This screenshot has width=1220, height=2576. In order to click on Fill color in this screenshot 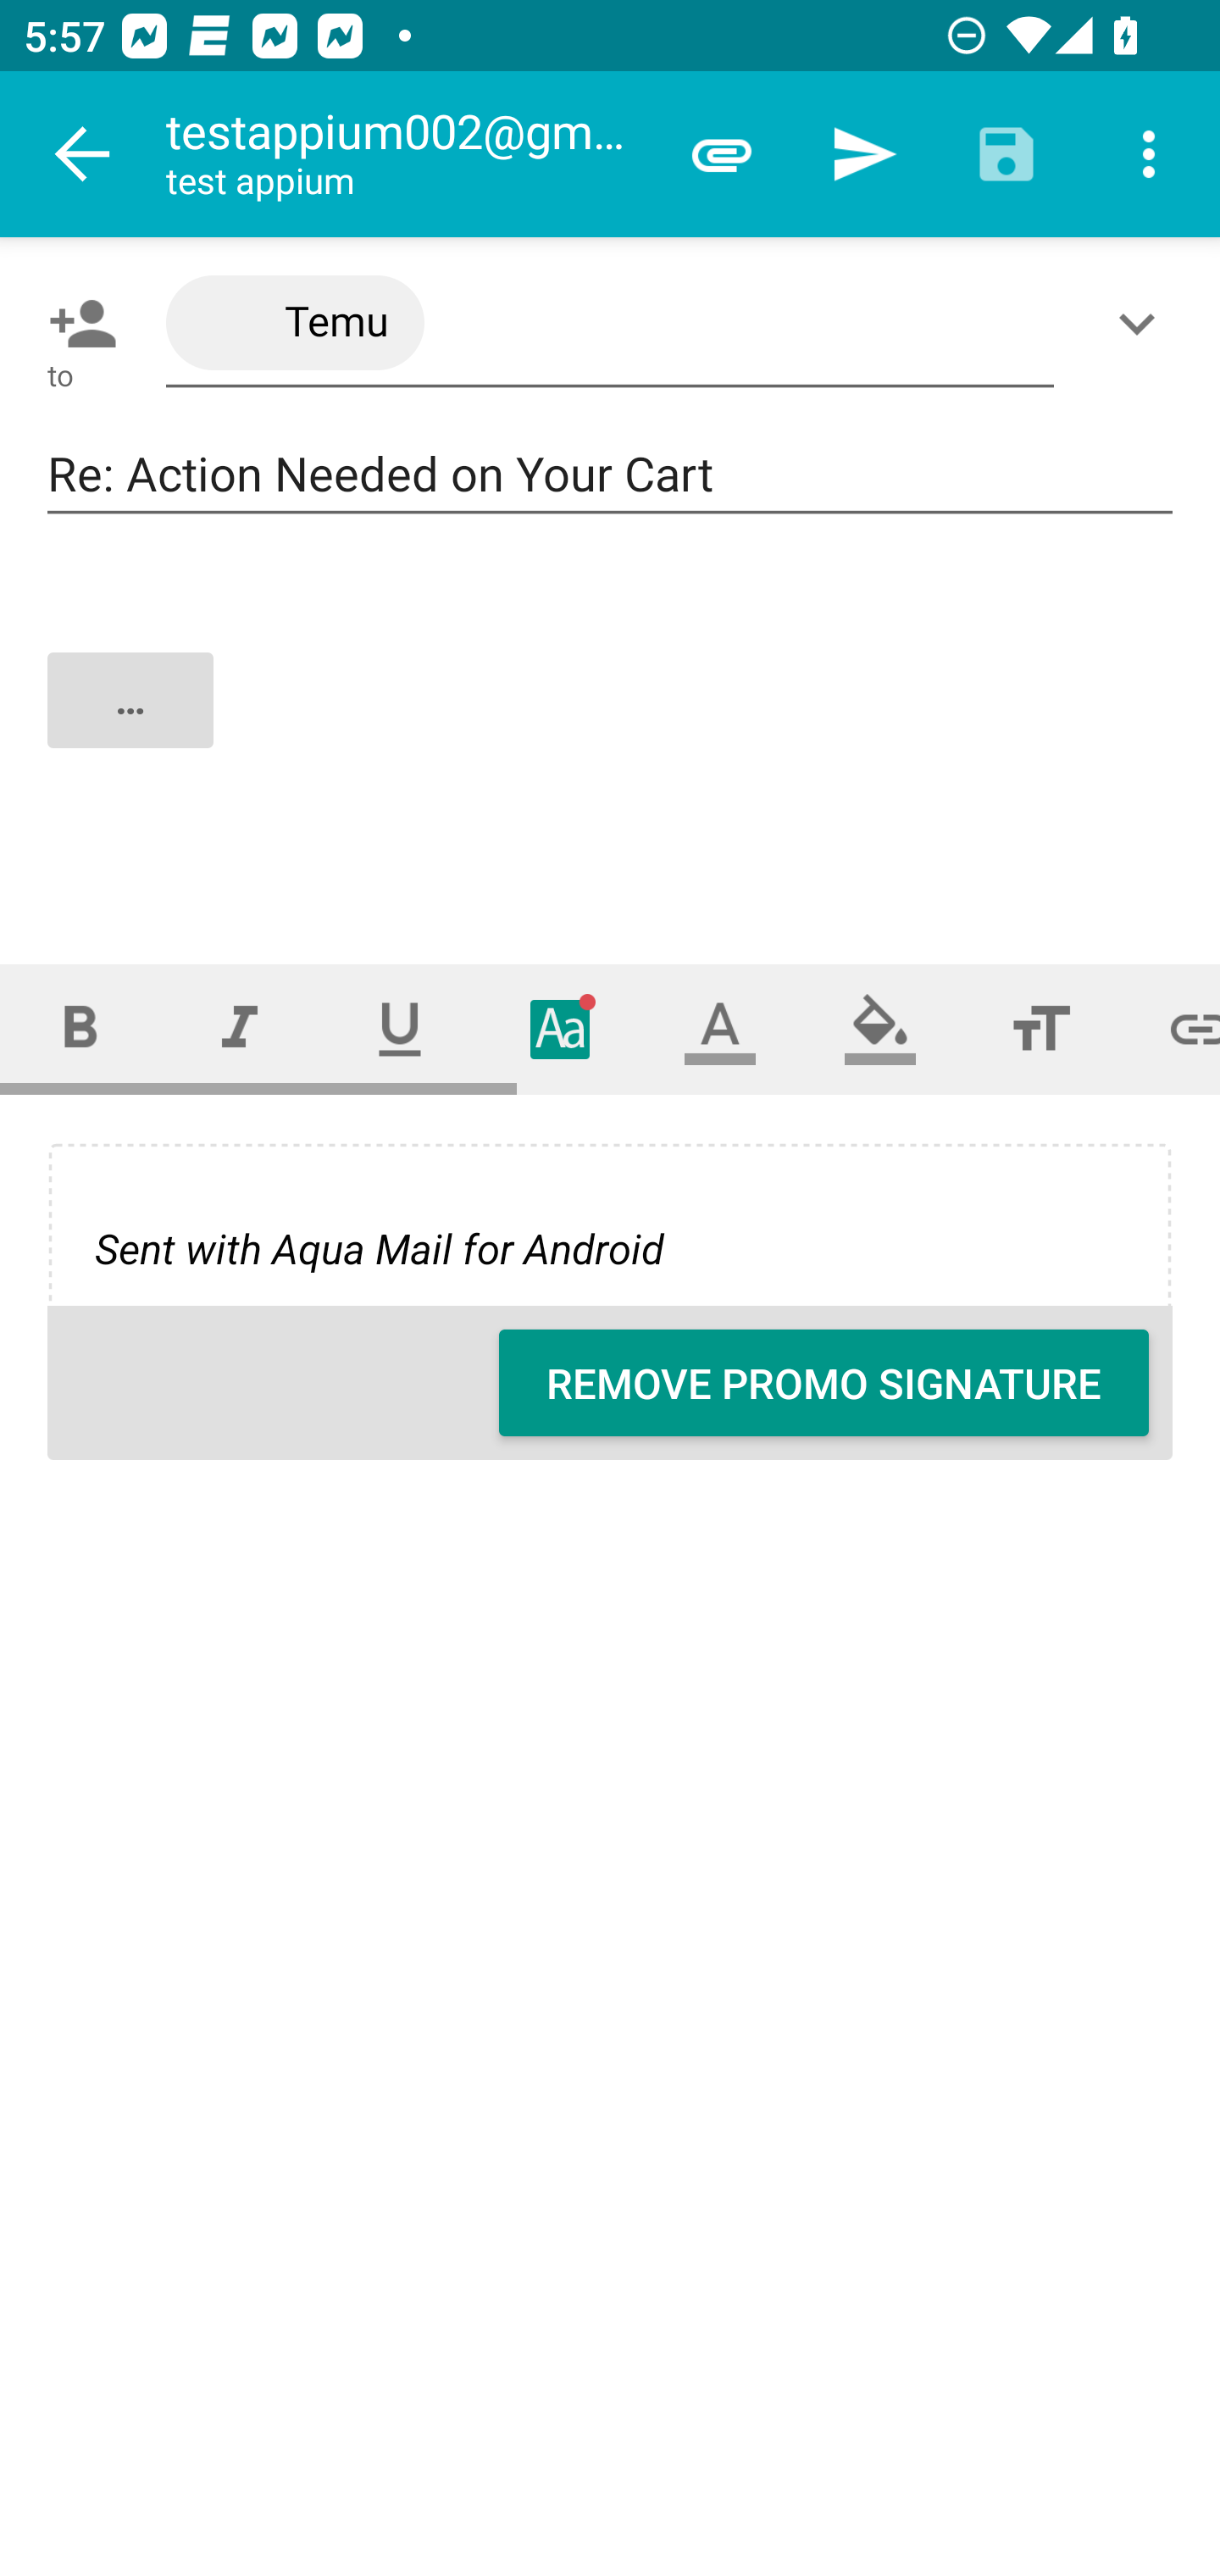, I will do `click(880, 1029)`.